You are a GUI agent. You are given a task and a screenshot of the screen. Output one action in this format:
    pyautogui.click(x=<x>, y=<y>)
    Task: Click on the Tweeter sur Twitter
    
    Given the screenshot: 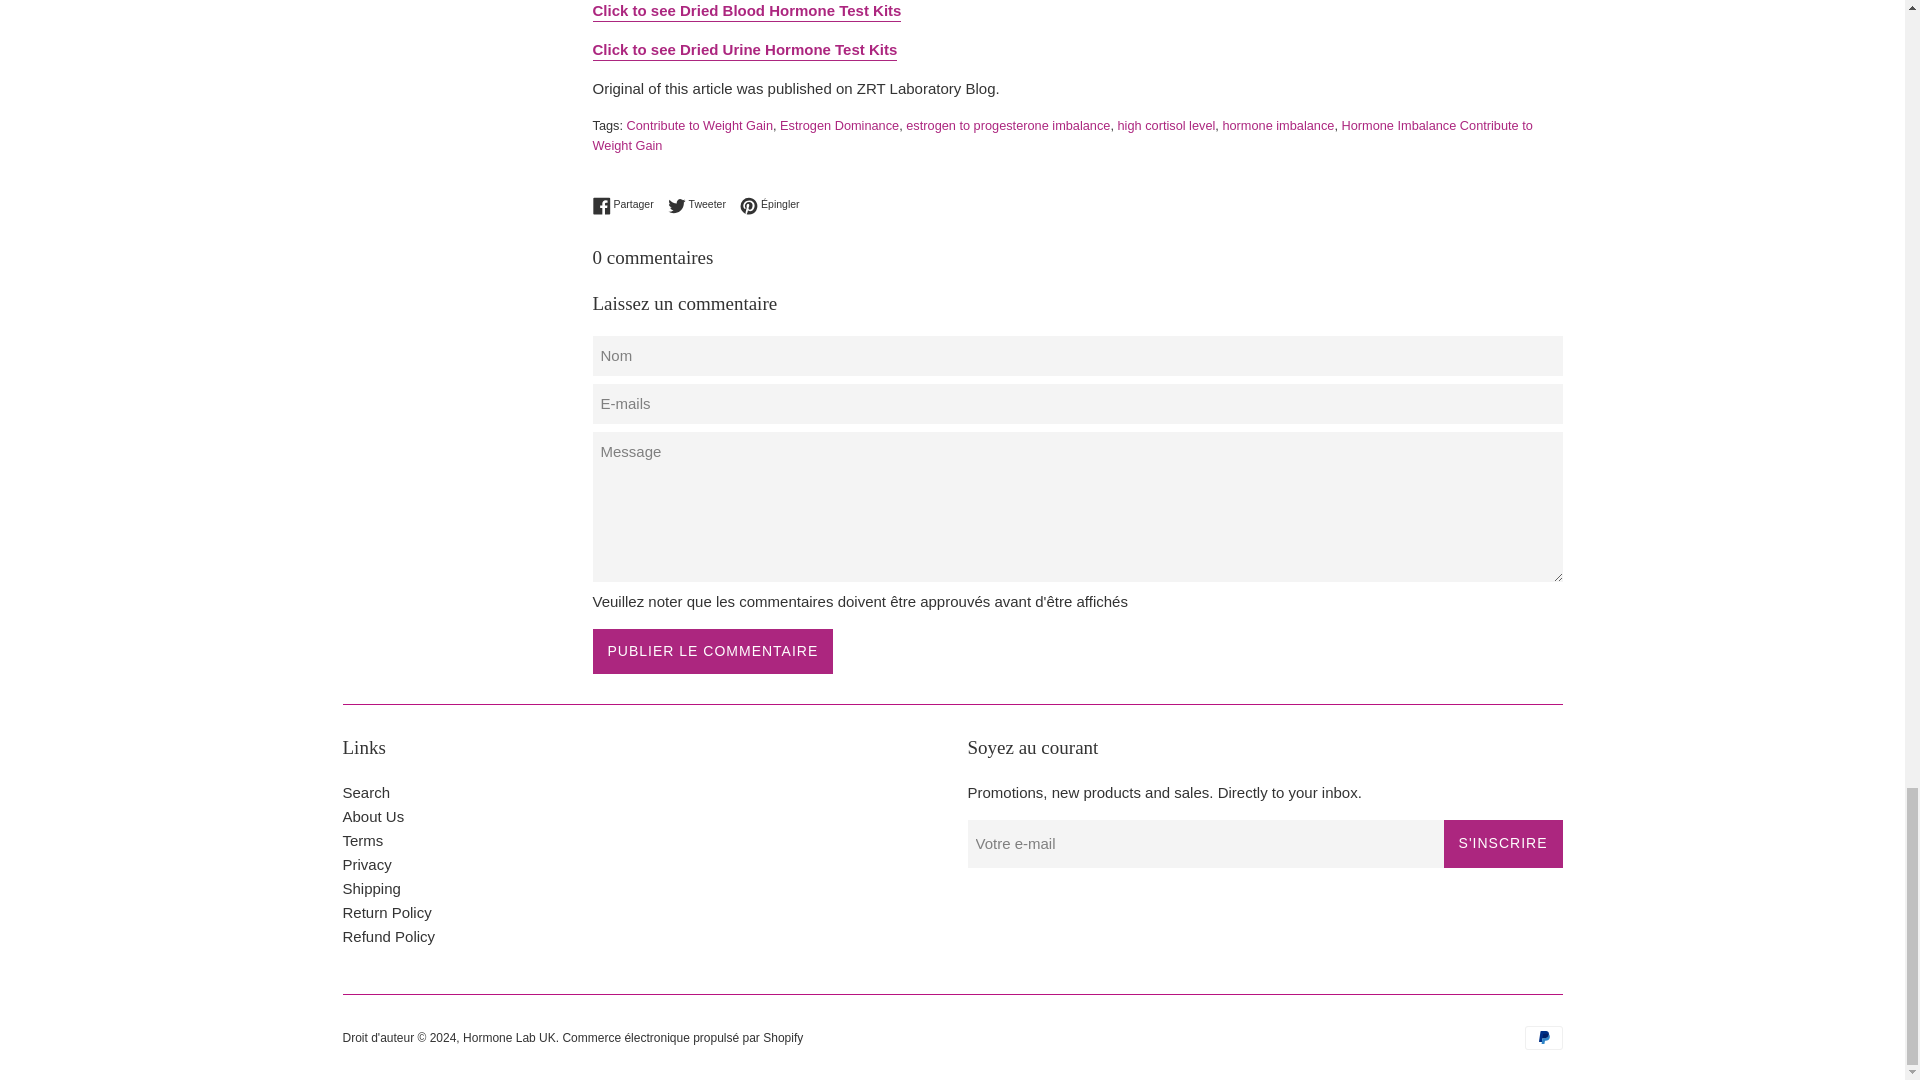 What is the action you would take?
    pyautogui.click(x=702, y=204)
    